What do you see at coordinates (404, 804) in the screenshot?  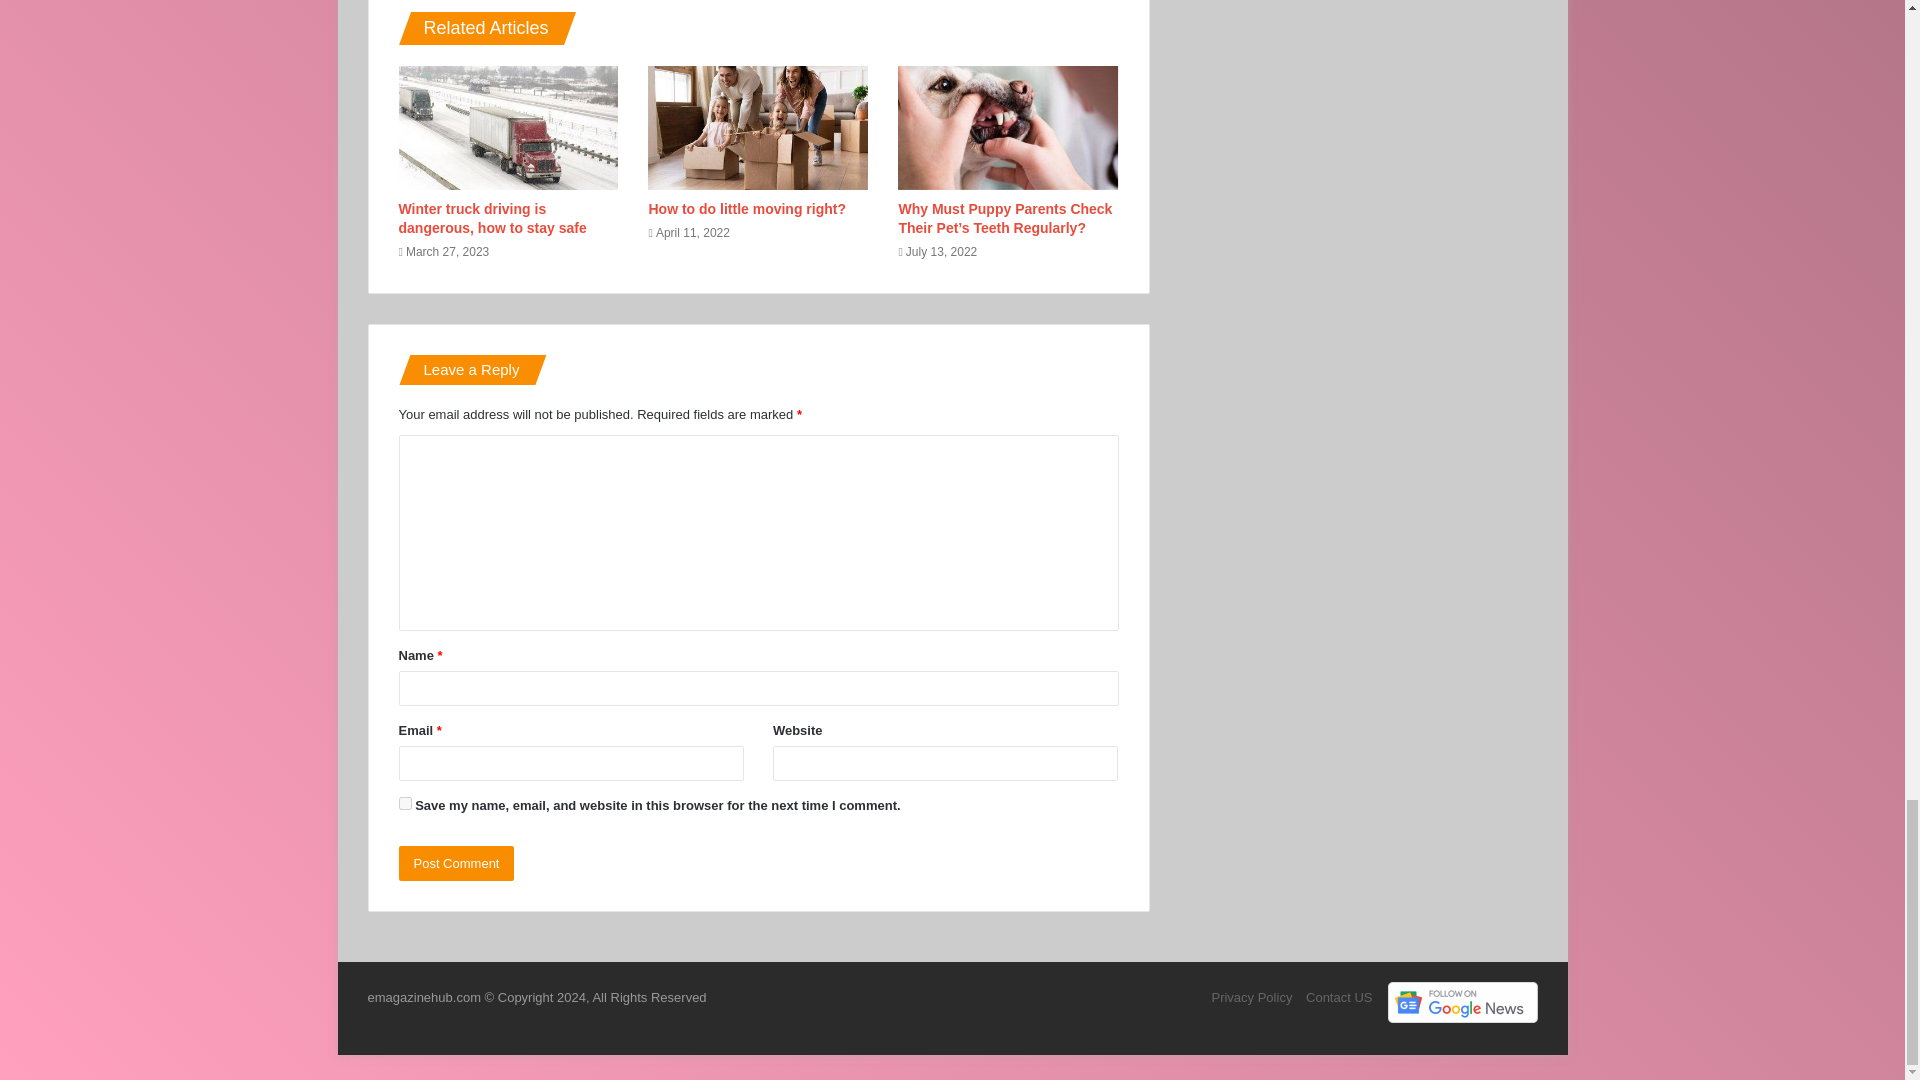 I see `yes` at bounding box center [404, 804].